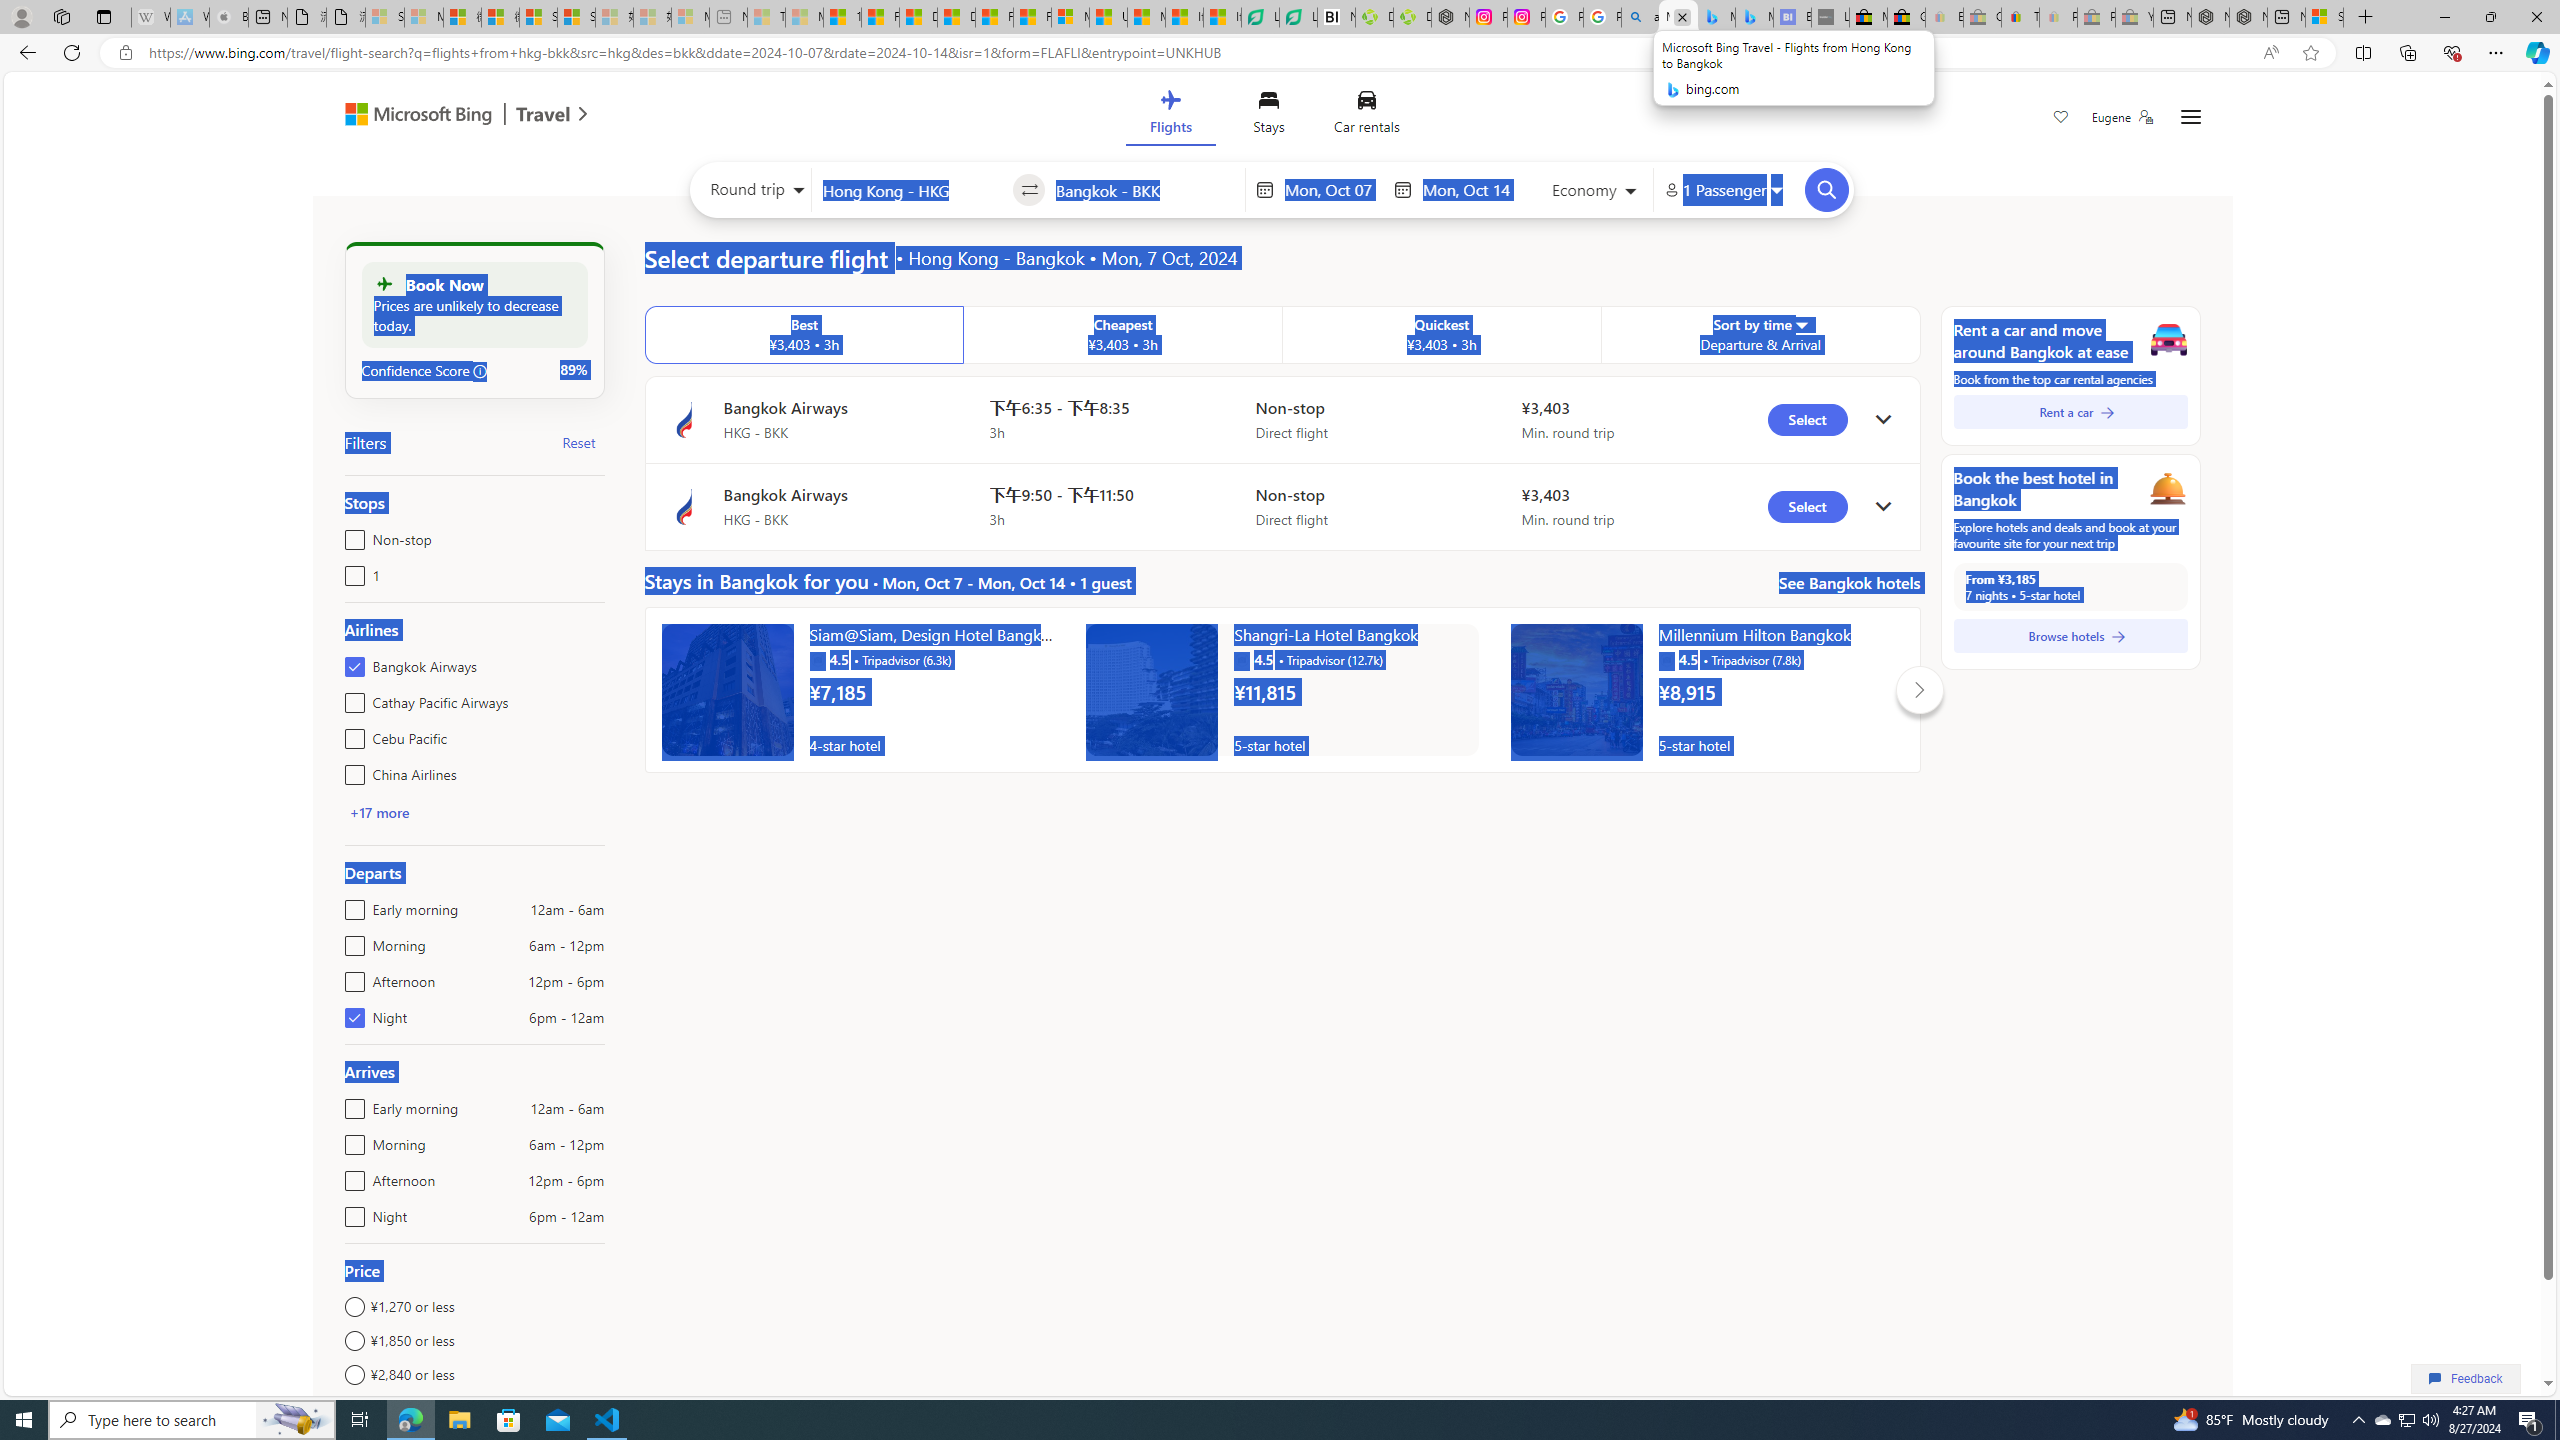 The height and width of the screenshot is (1440, 2560). What do you see at coordinates (1336, 17) in the screenshot?
I see `Nvidia va a poner a prueba la paciencia de los inversores` at bounding box center [1336, 17].